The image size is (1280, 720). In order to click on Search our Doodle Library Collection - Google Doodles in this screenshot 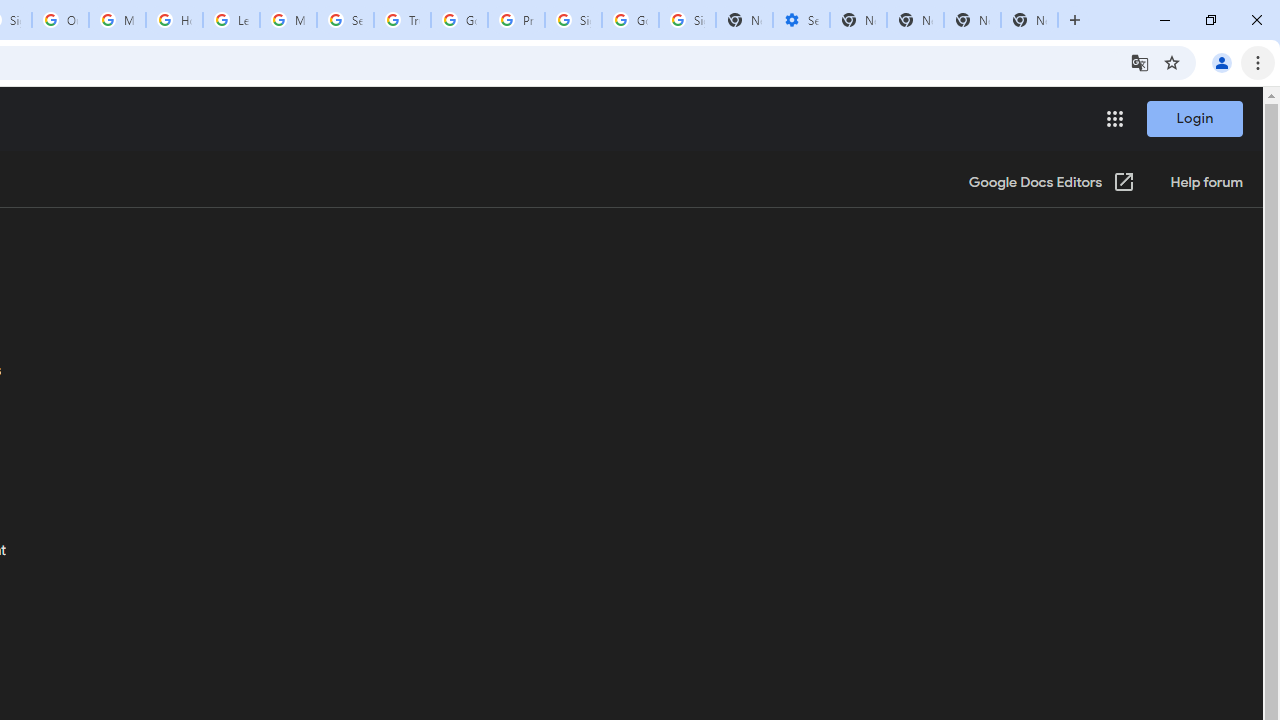, I will do `click(345, 20)`.